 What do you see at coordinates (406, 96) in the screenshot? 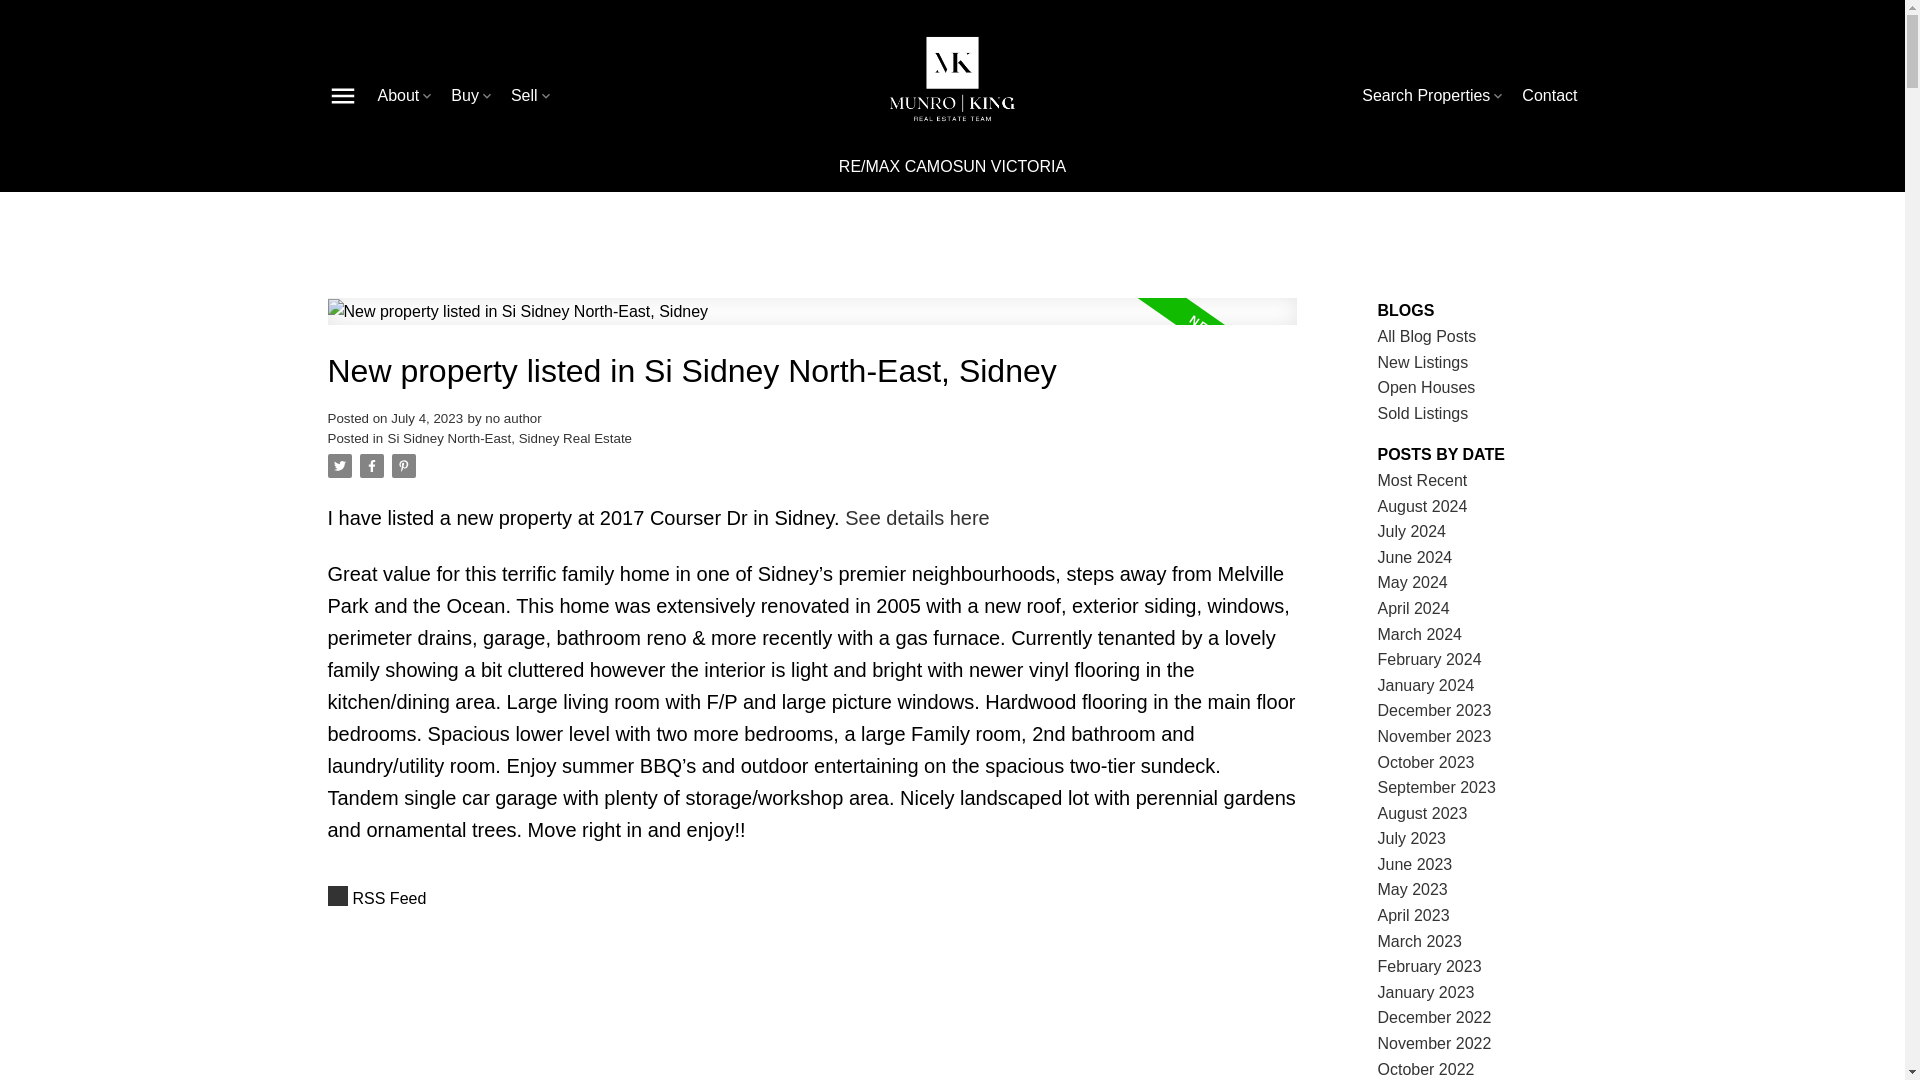
I see `About` at bounding box center [406, 96].